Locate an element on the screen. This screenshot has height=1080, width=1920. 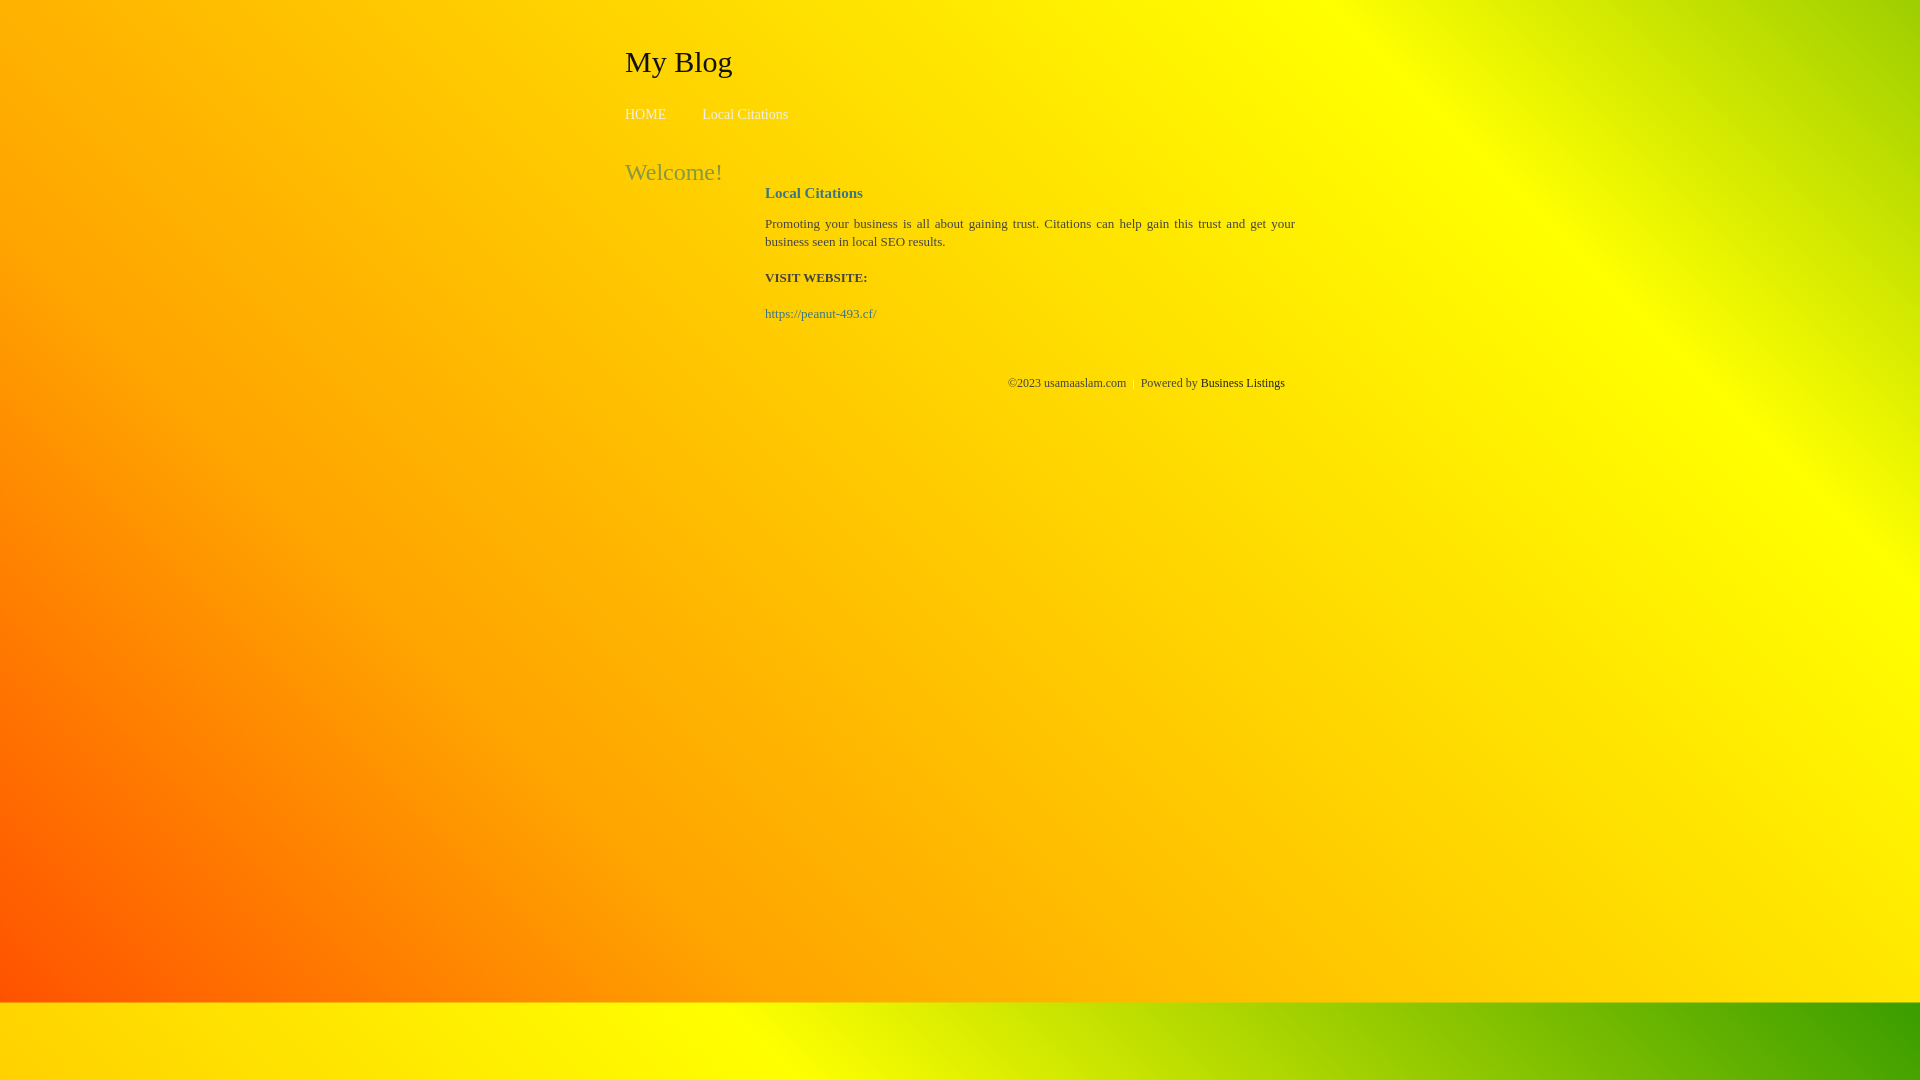
Business Listings is located at coordinates (1243, 383).